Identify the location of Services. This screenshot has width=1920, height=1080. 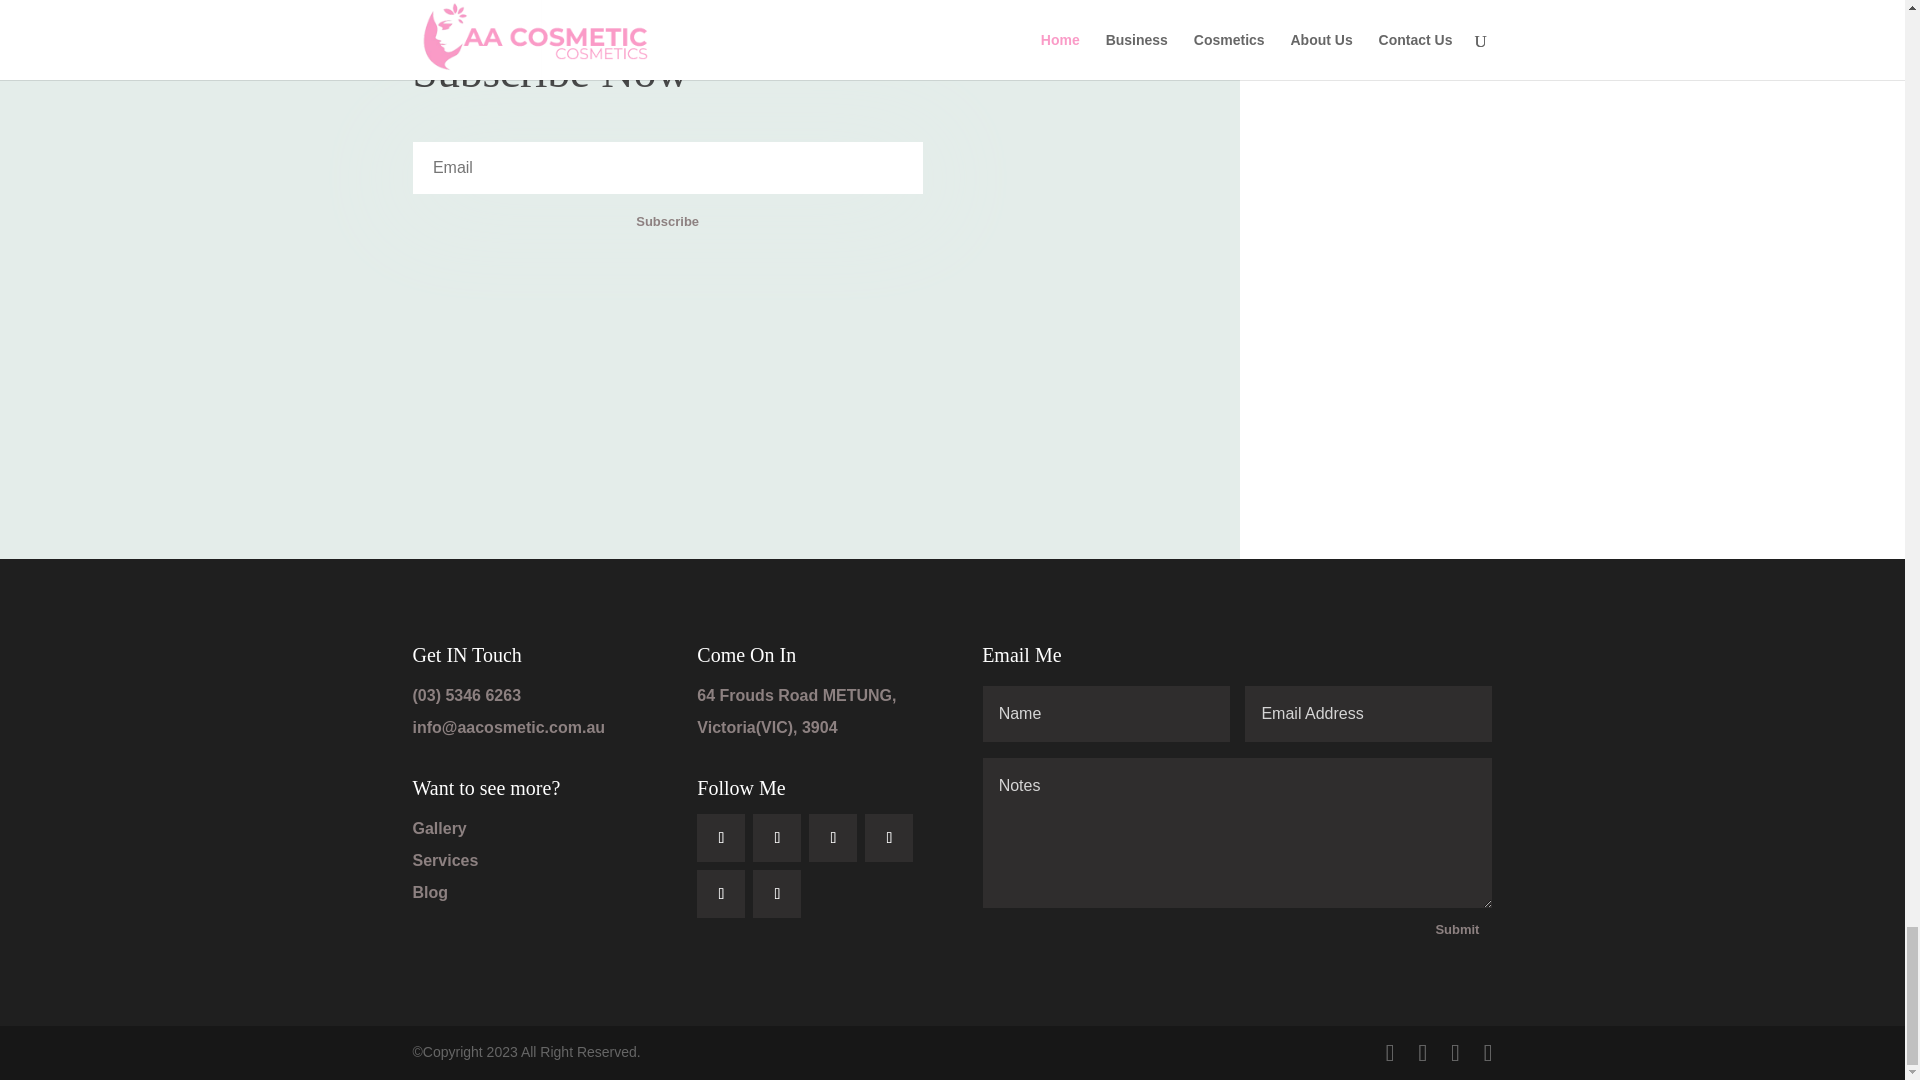
(445, 860).